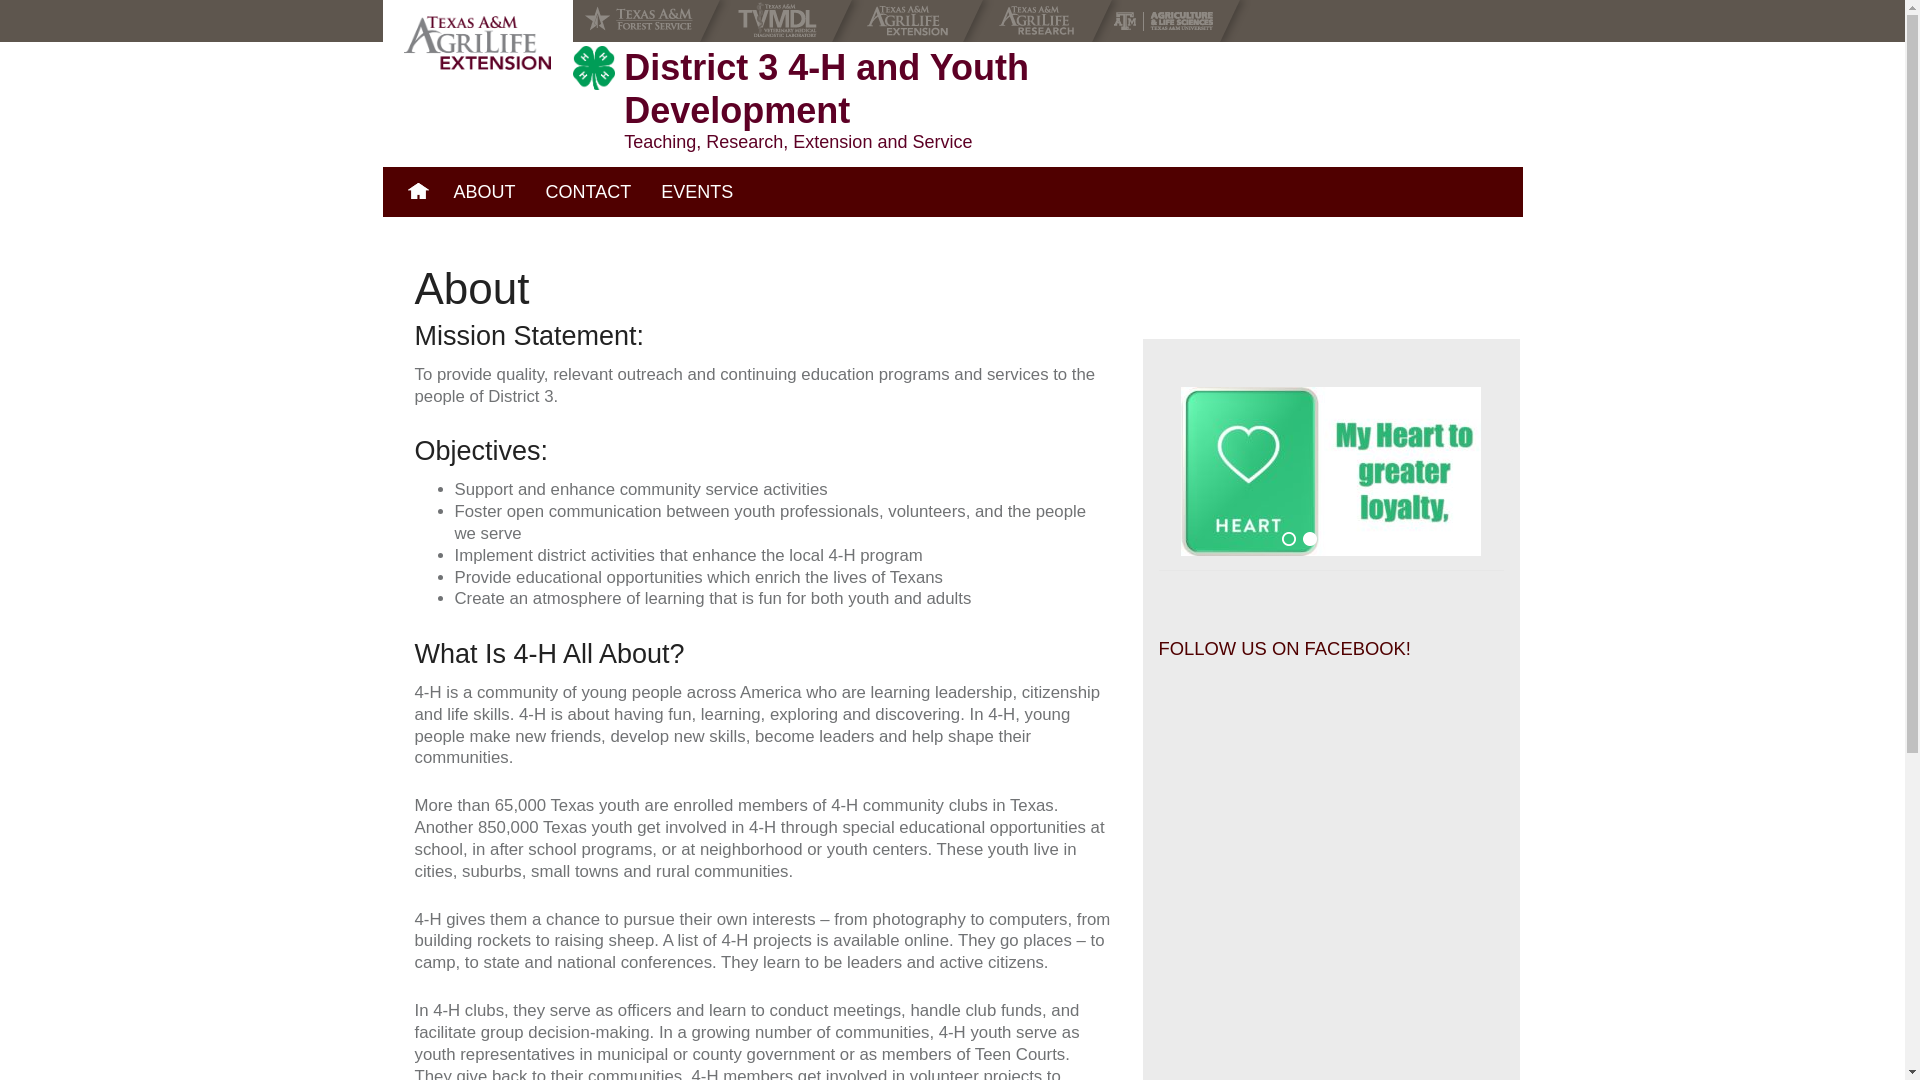 This screenshot has height=1080, width=1920. Describe the element at coordinates (483, 192) in the screenshot. I see `ABOUT` at that location.